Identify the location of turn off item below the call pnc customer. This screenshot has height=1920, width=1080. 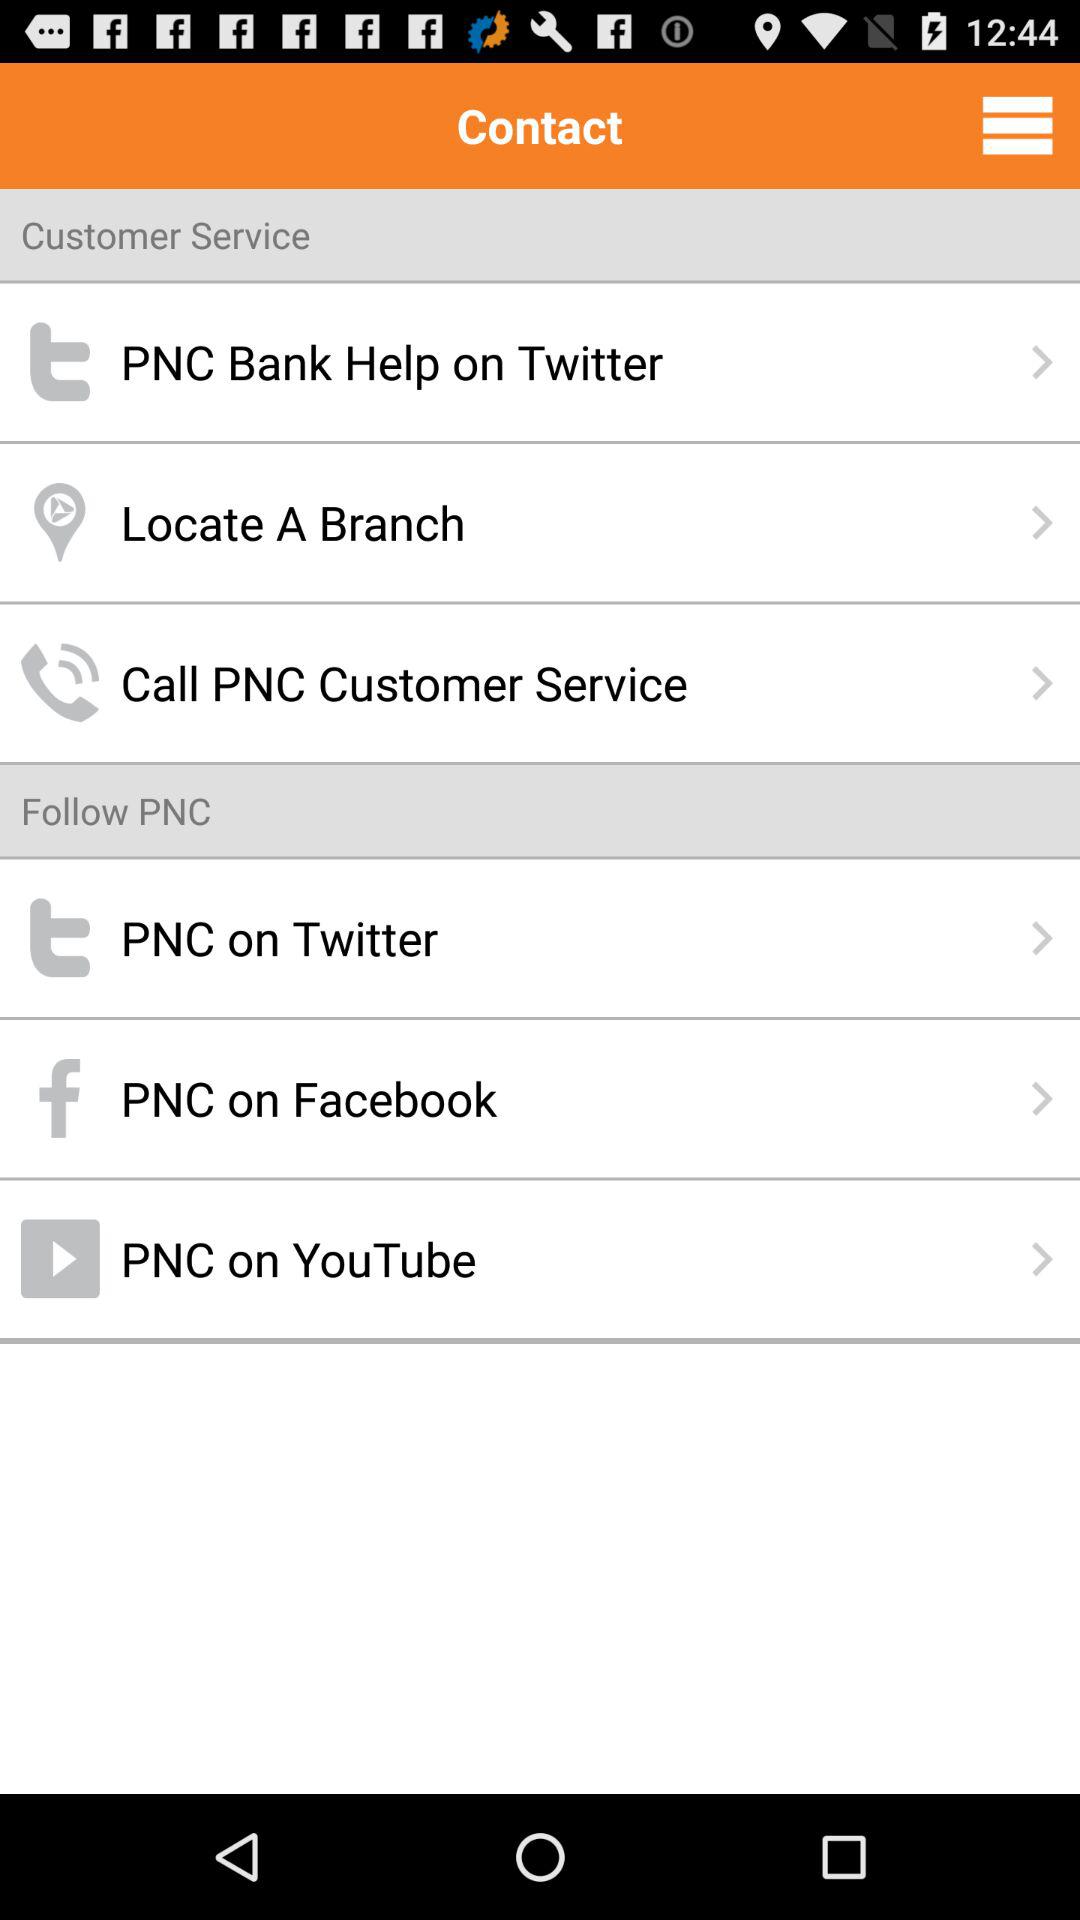
(116, 810).